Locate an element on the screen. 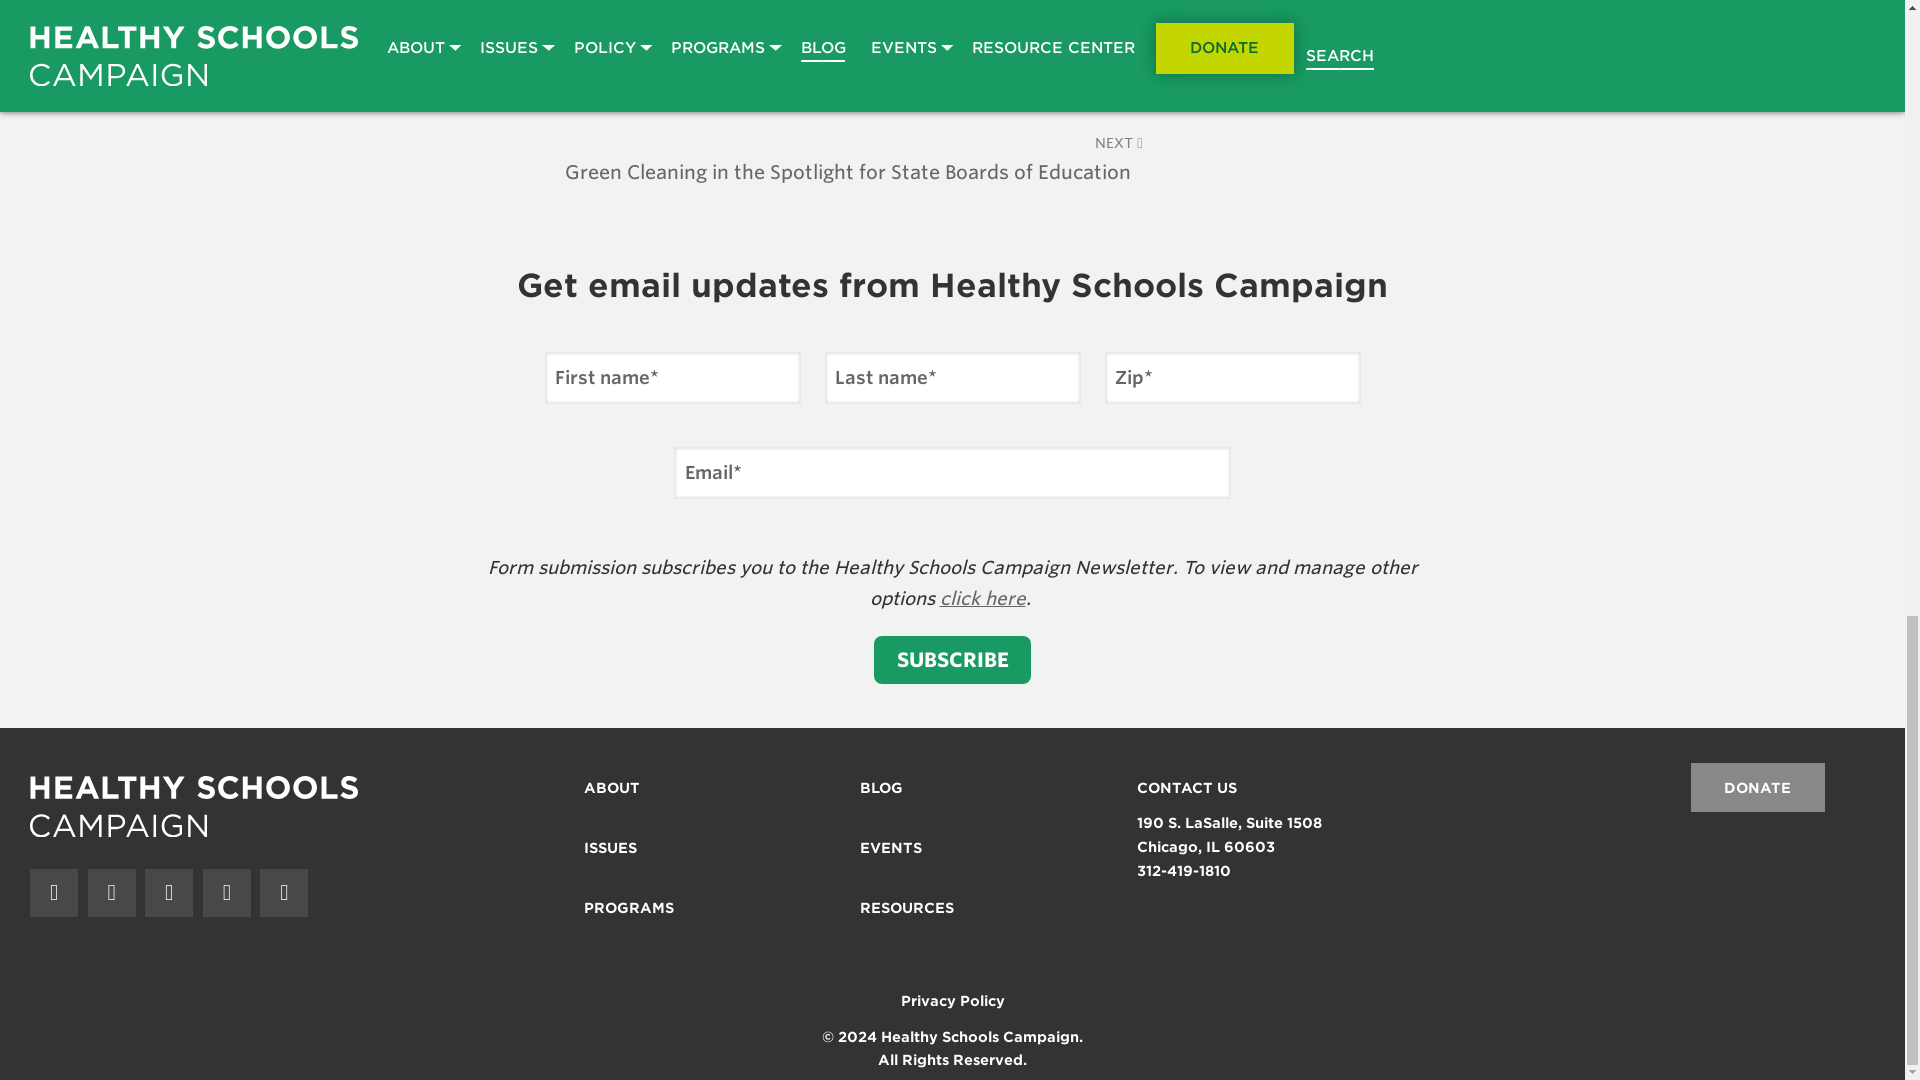 The width and height of the screenshot is (1920, 1080). Zip  is located at coordinates (1232, 378).